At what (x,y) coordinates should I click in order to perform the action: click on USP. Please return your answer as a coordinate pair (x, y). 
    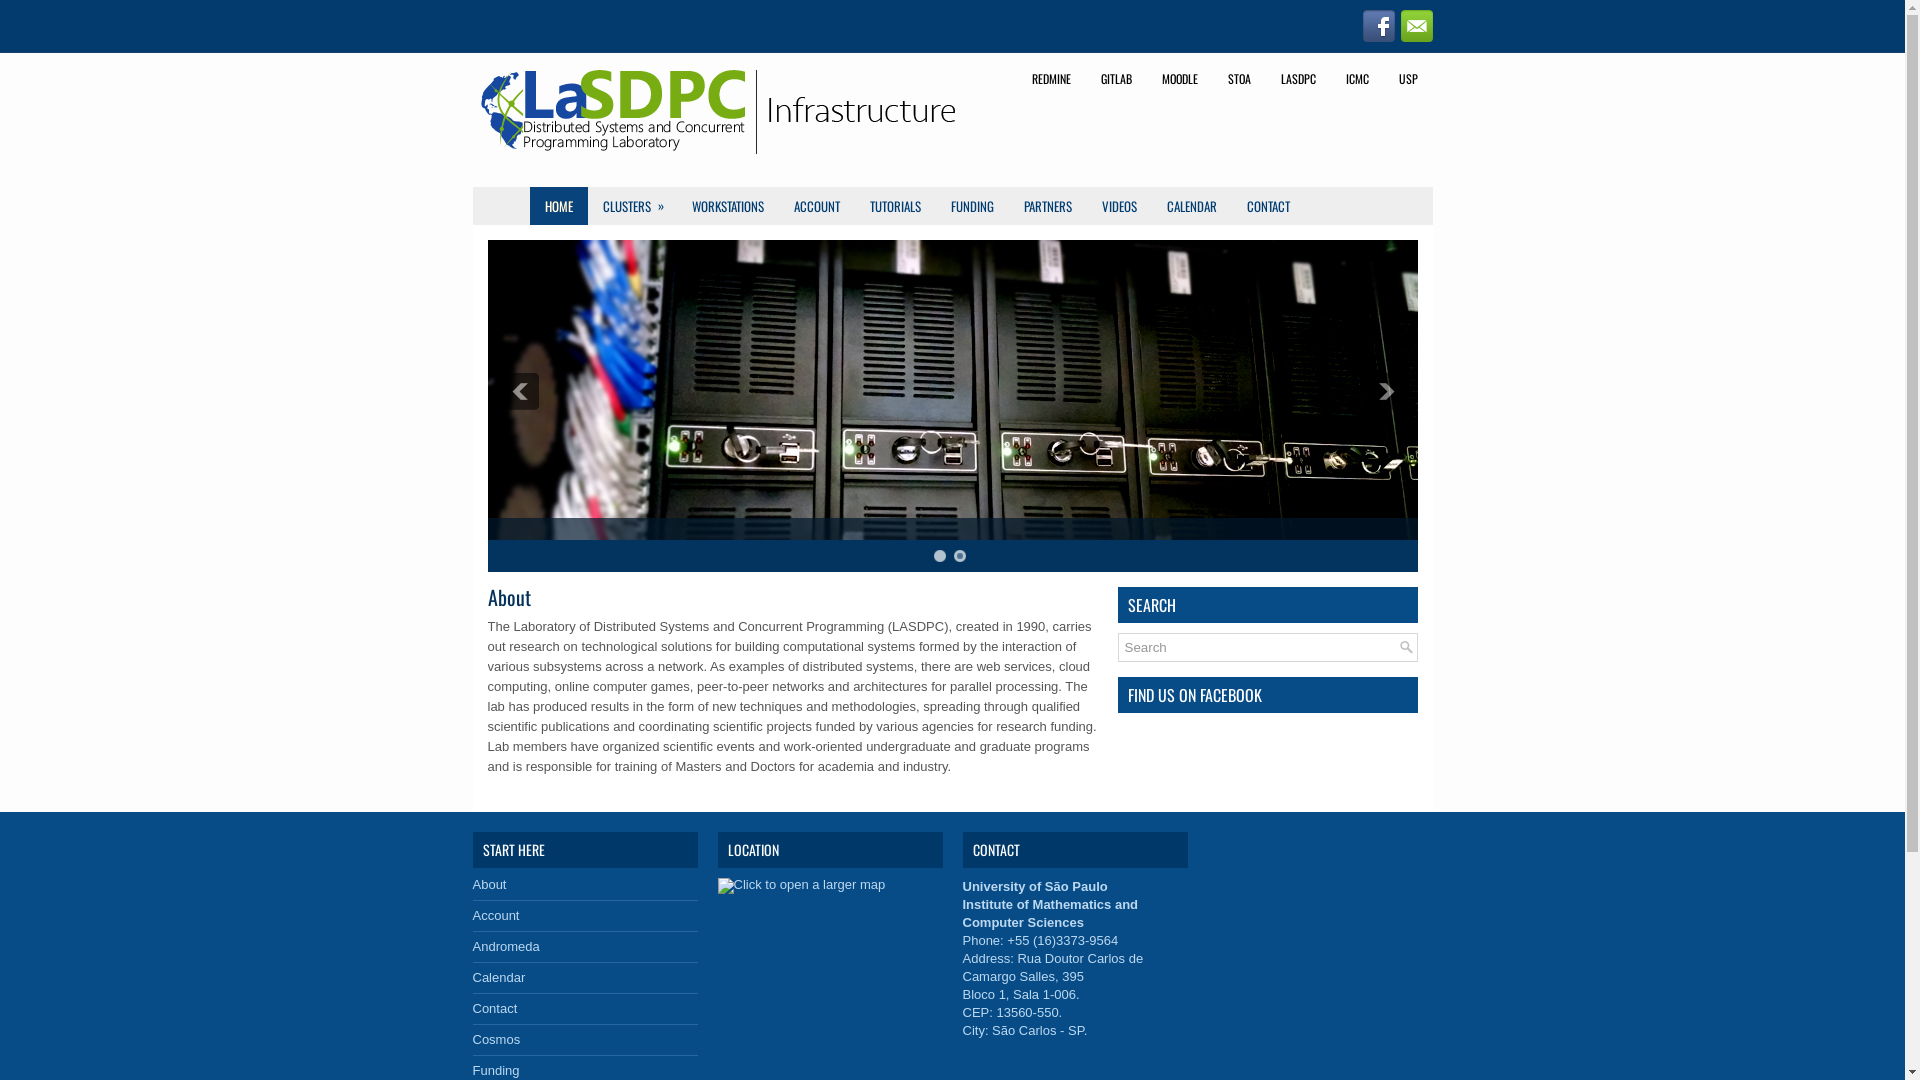
    Looking at the image, I should click on (1408, 79).